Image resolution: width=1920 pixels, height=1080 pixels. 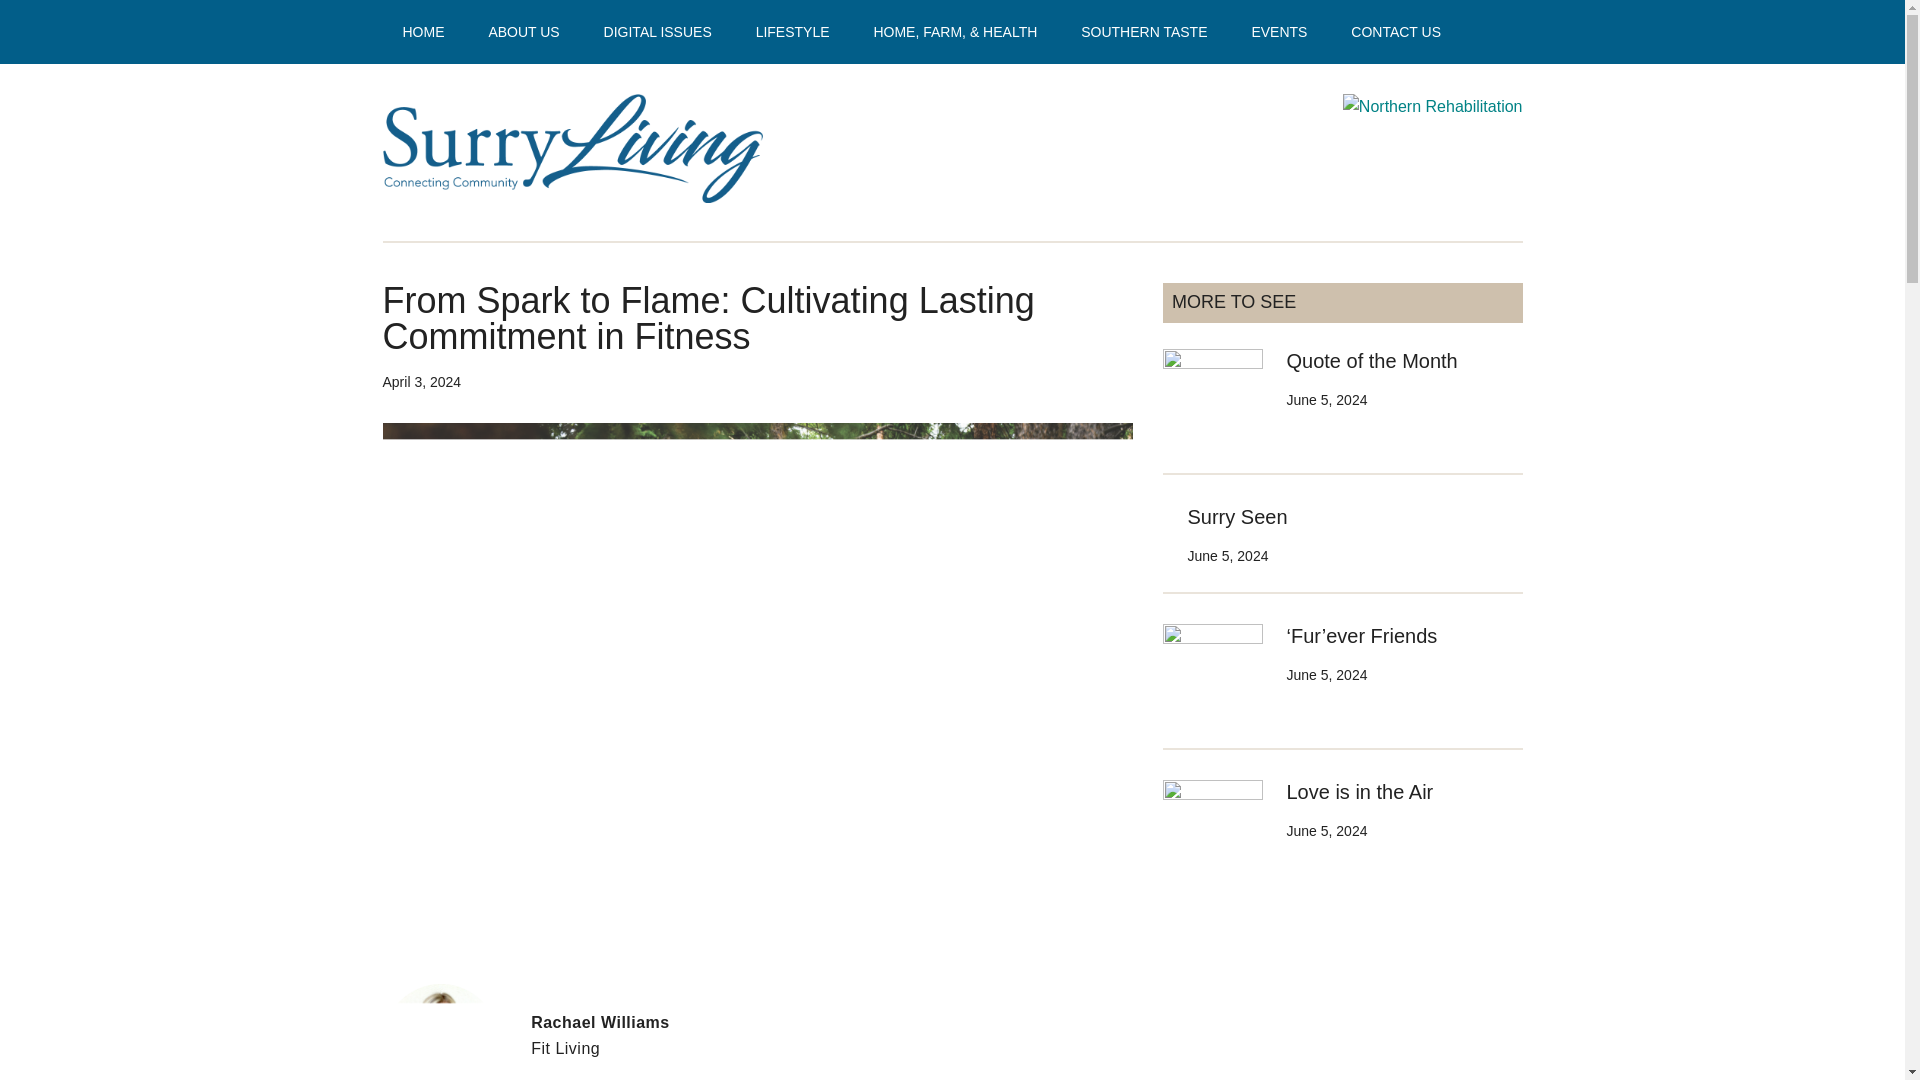 I want to click on CONTACT US, so click(x=1396, y=32).